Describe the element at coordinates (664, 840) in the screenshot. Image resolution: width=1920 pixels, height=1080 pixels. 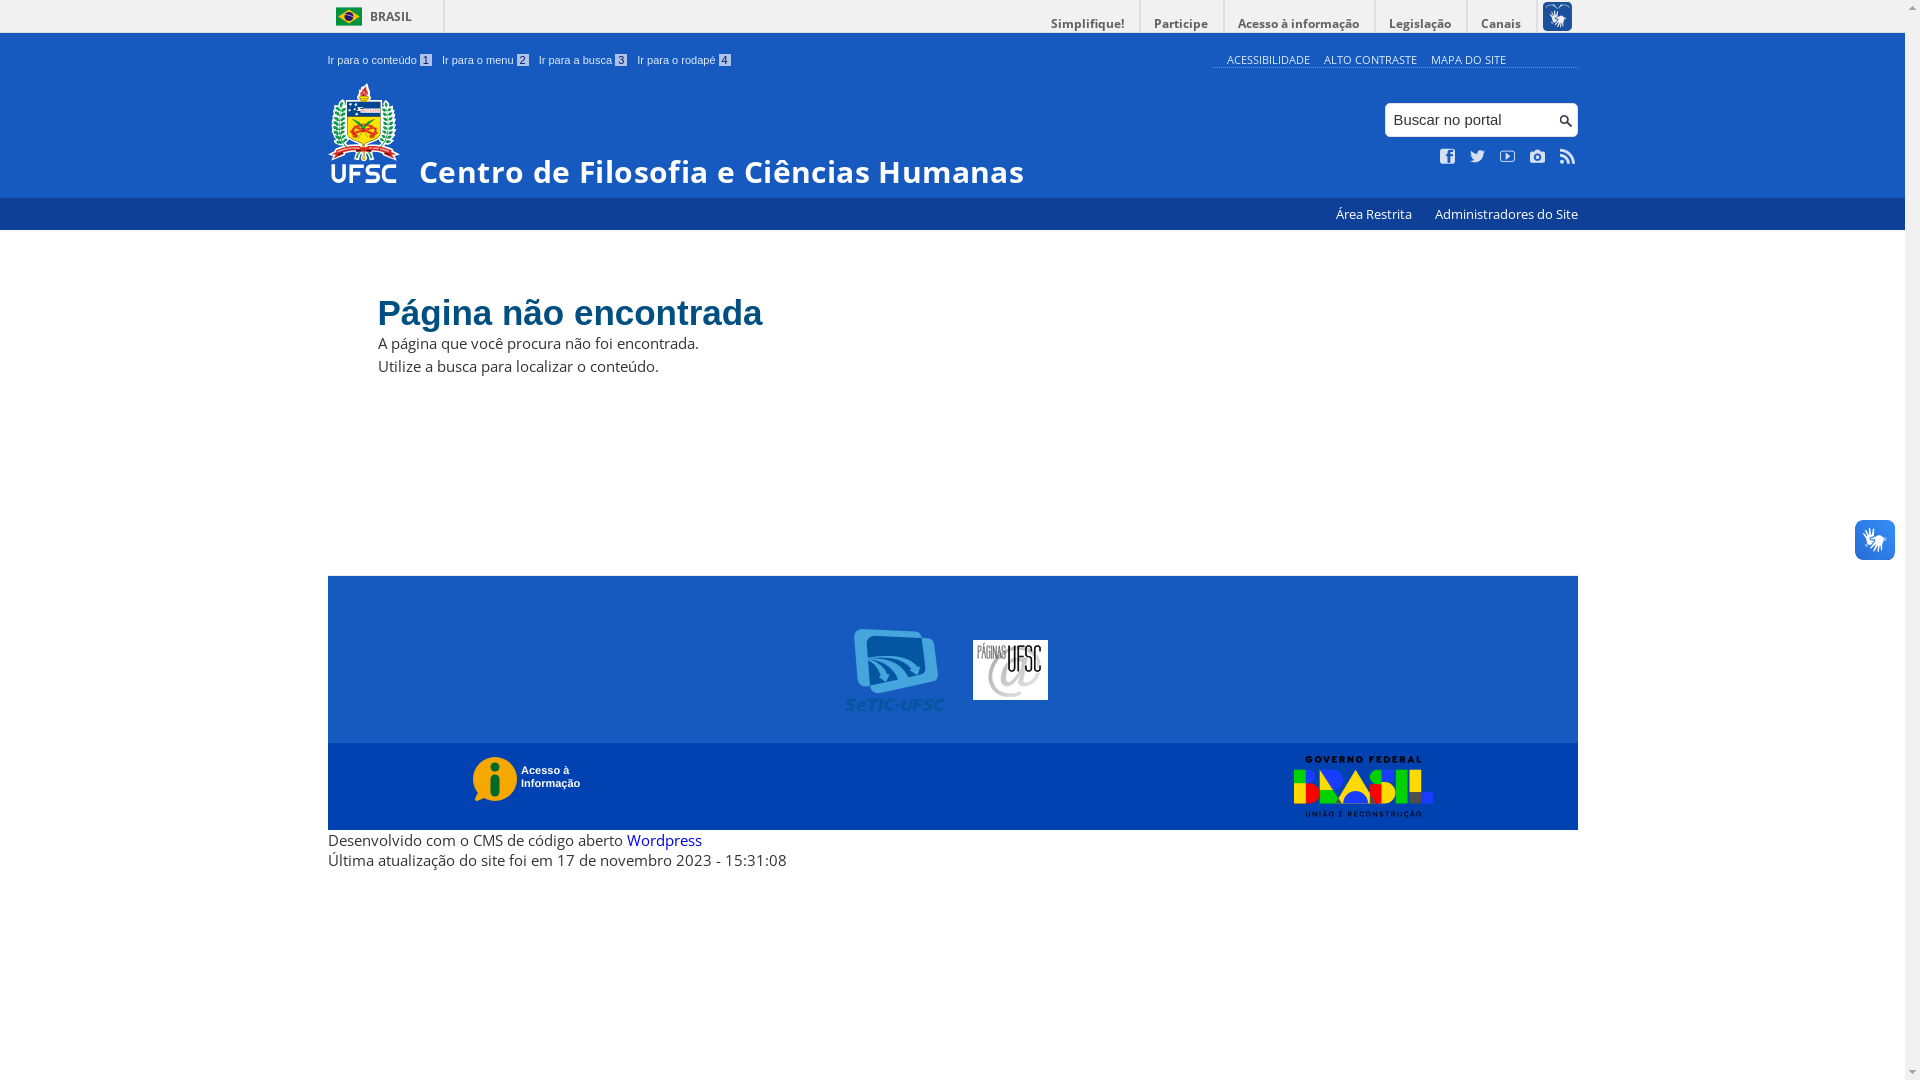
I see `Wordpress` at that location.